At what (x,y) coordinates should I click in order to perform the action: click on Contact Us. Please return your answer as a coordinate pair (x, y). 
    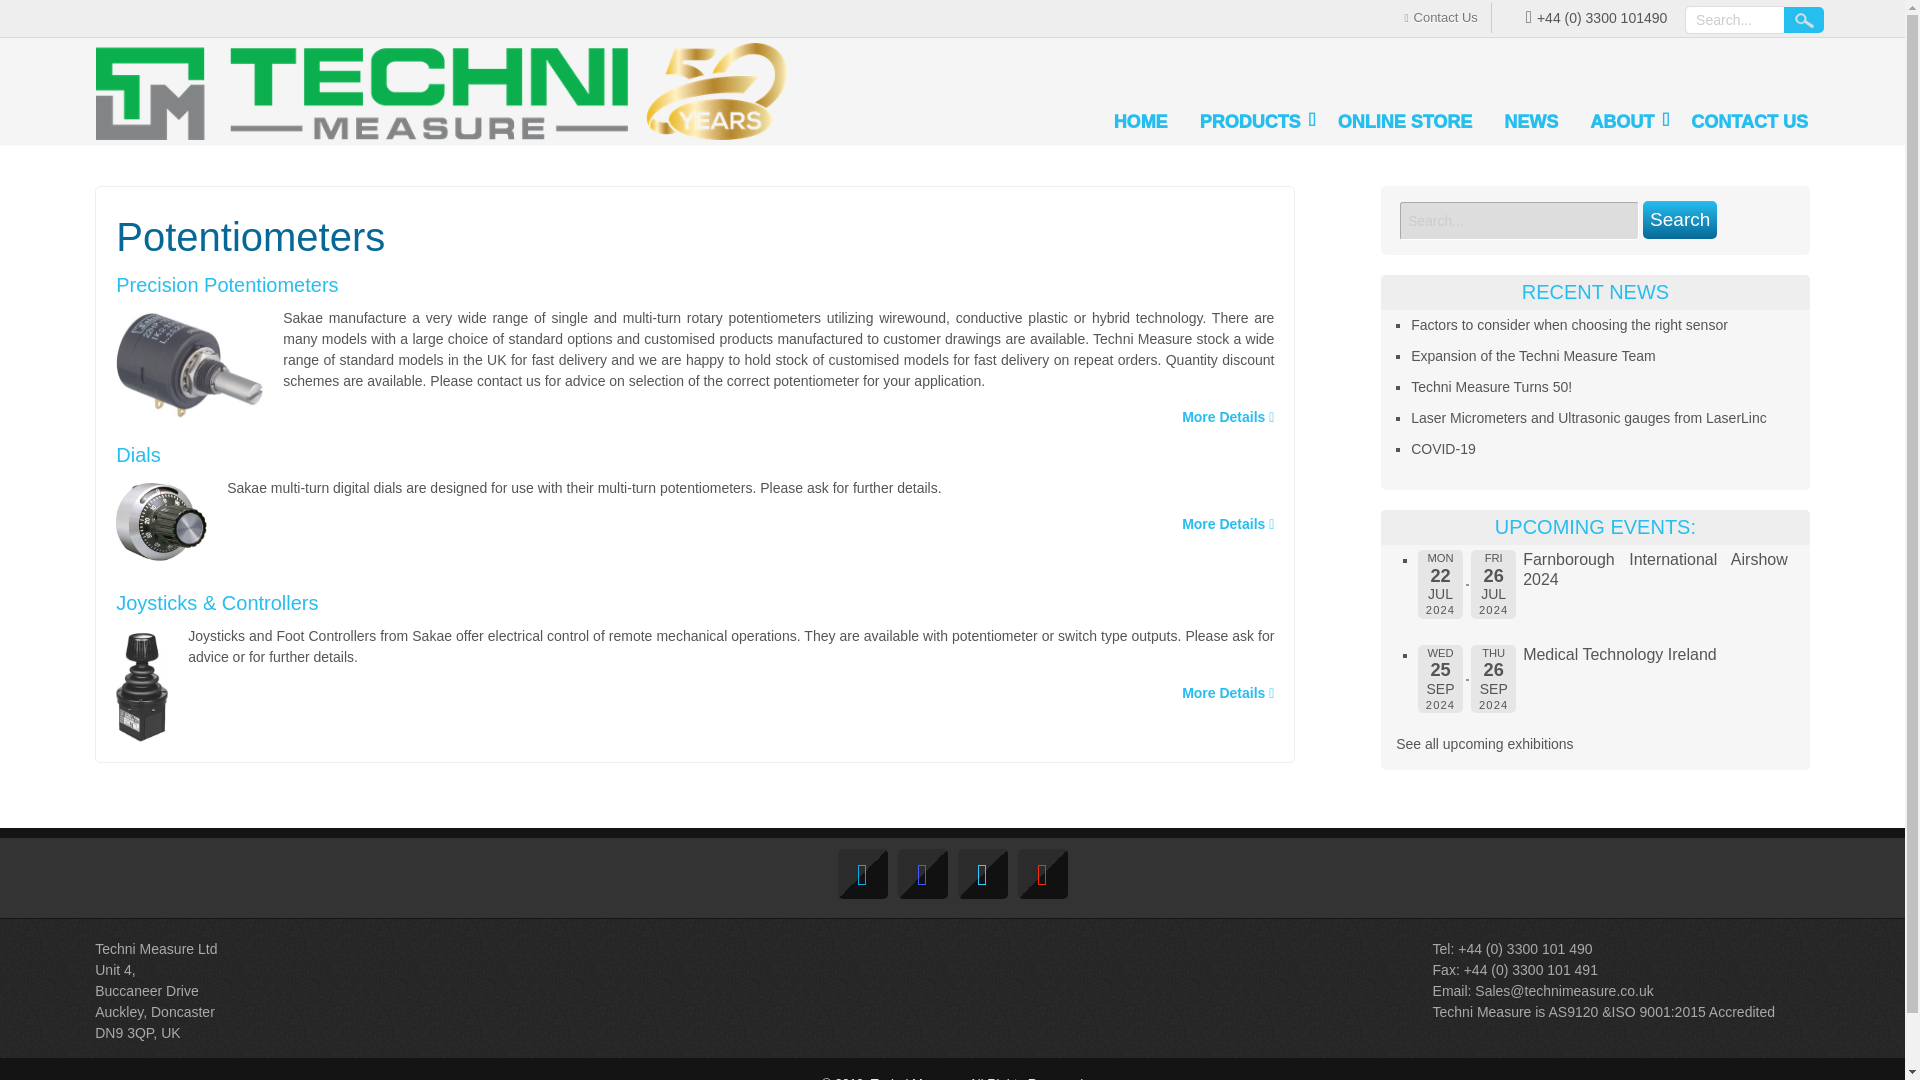
    Looking at the image, I should click on (1440, 18).